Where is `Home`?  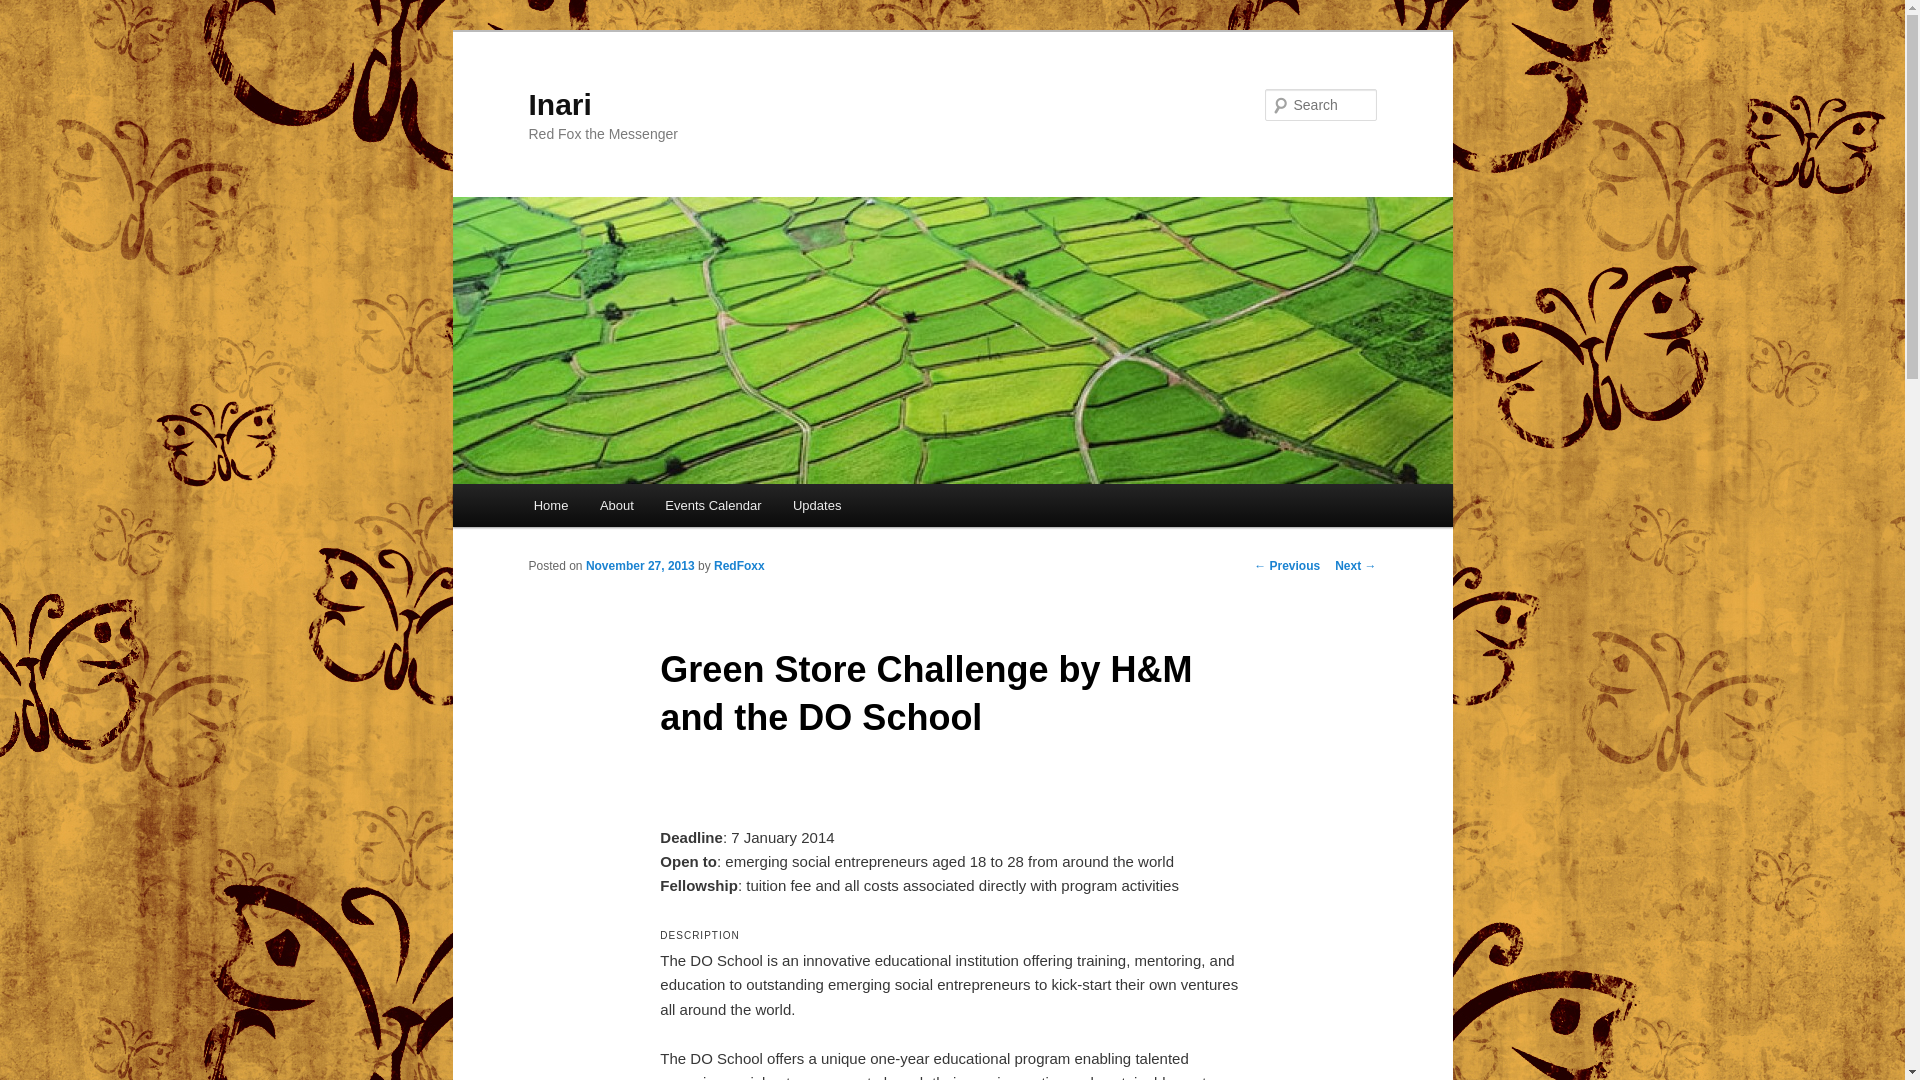
Home is located at coordinates (550, 505).